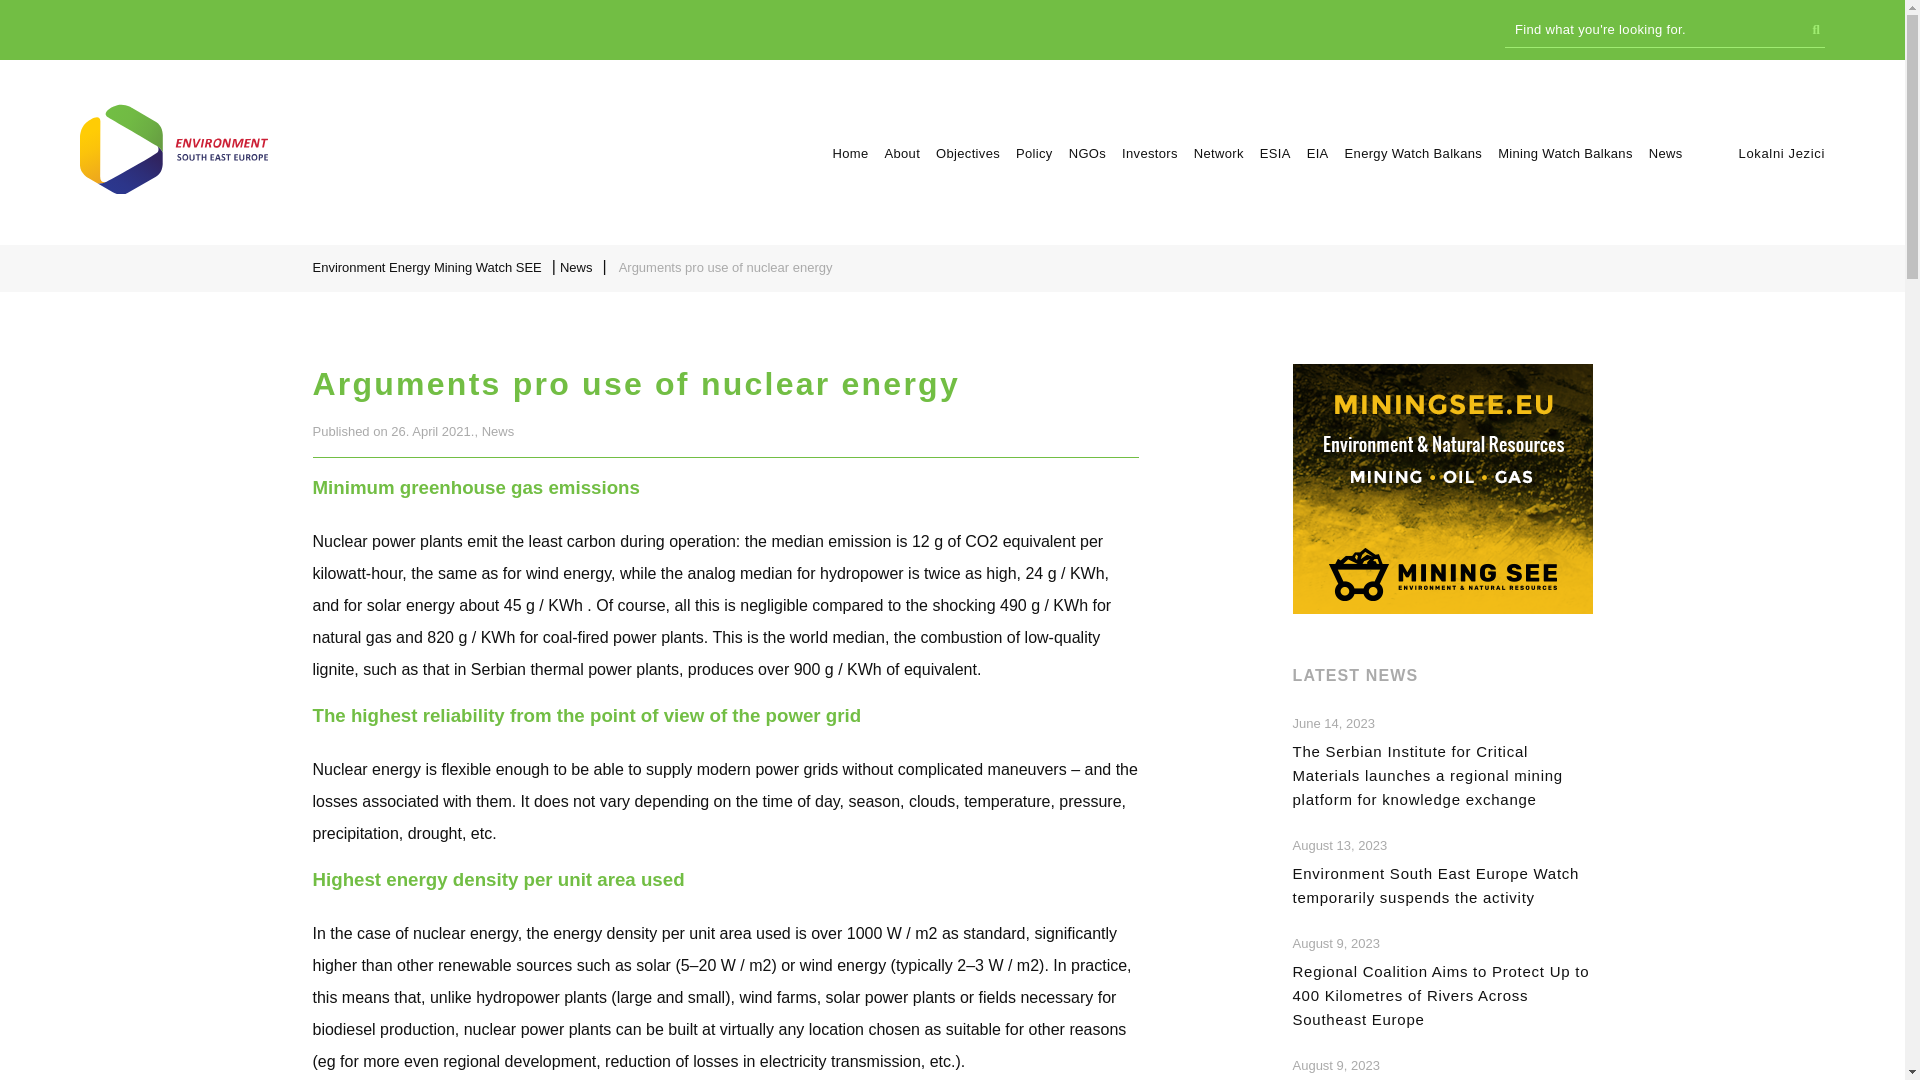 This screenshot has height=1080, width=1920. I want to click on Energy Watch Balkans, so click(1414, 152).